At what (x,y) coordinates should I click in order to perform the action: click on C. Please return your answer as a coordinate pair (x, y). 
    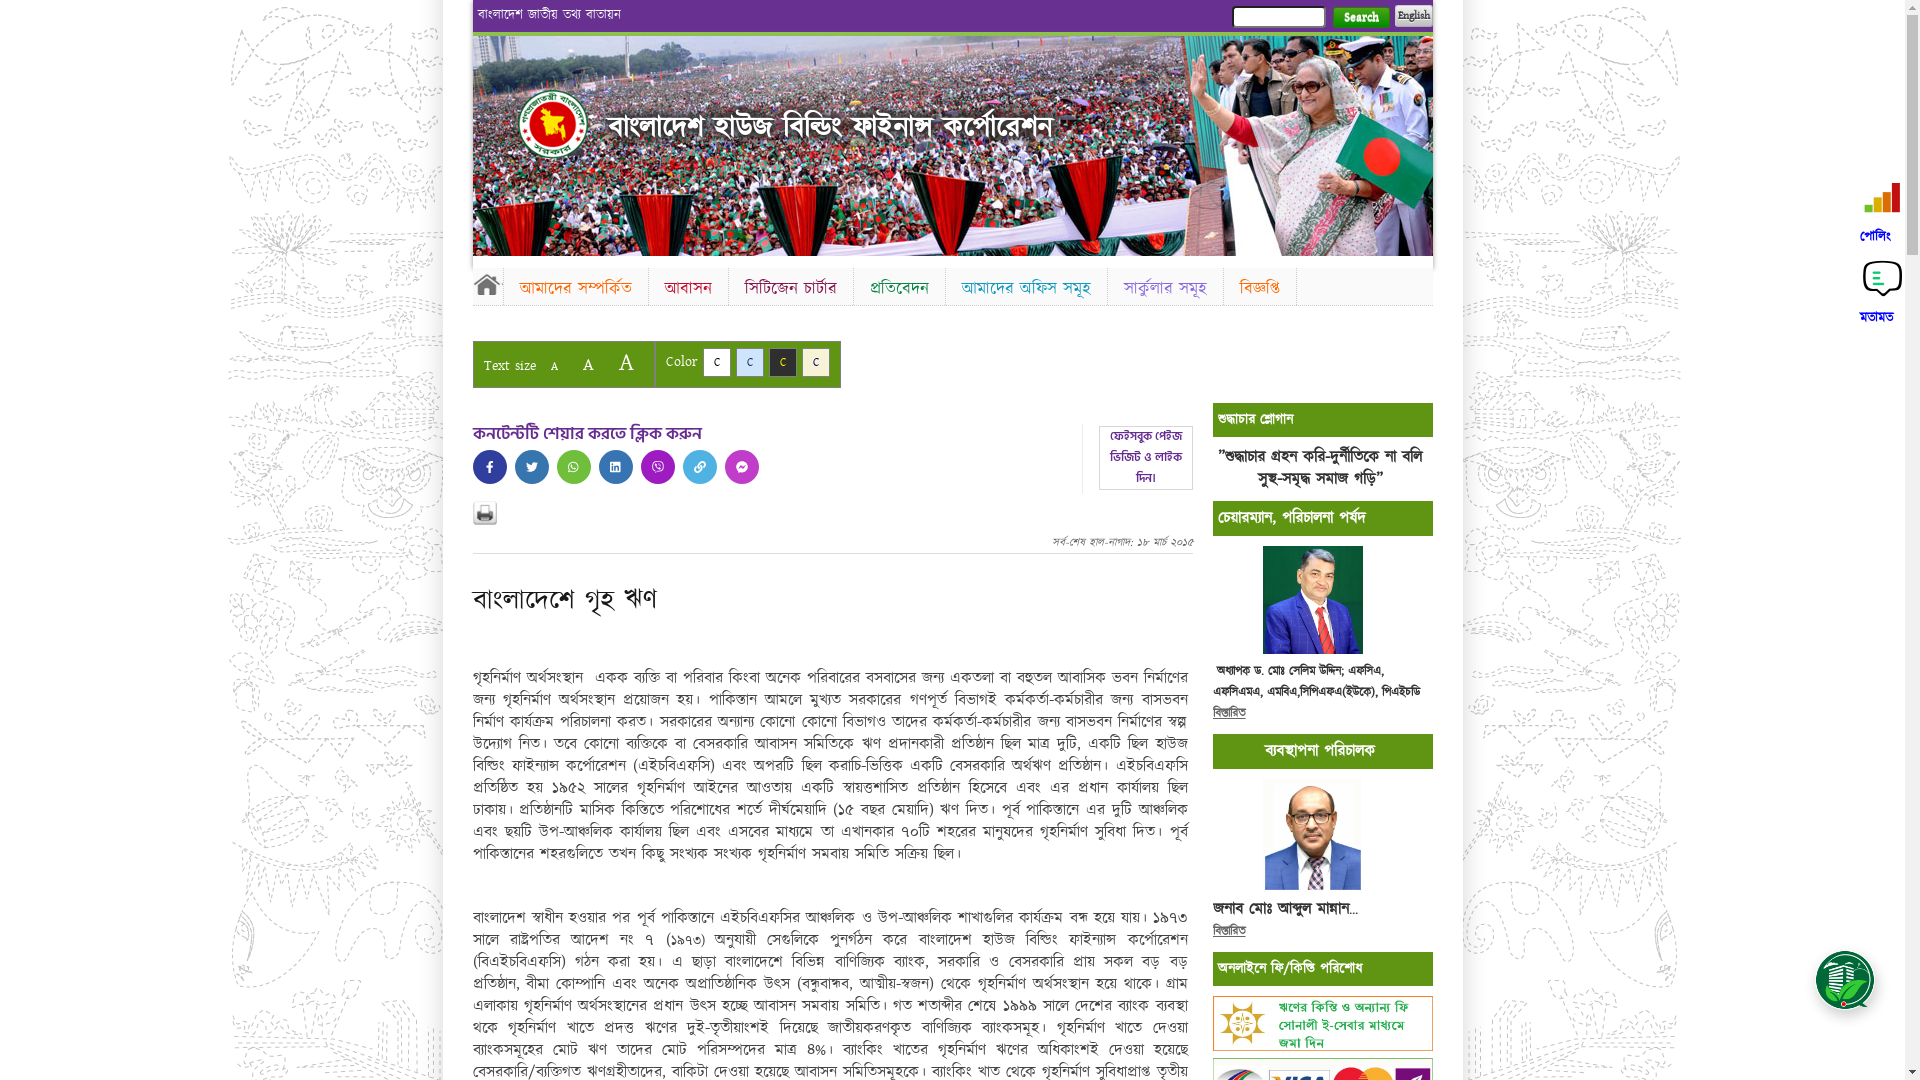
    Looking at the image, I should click on (782, 362).